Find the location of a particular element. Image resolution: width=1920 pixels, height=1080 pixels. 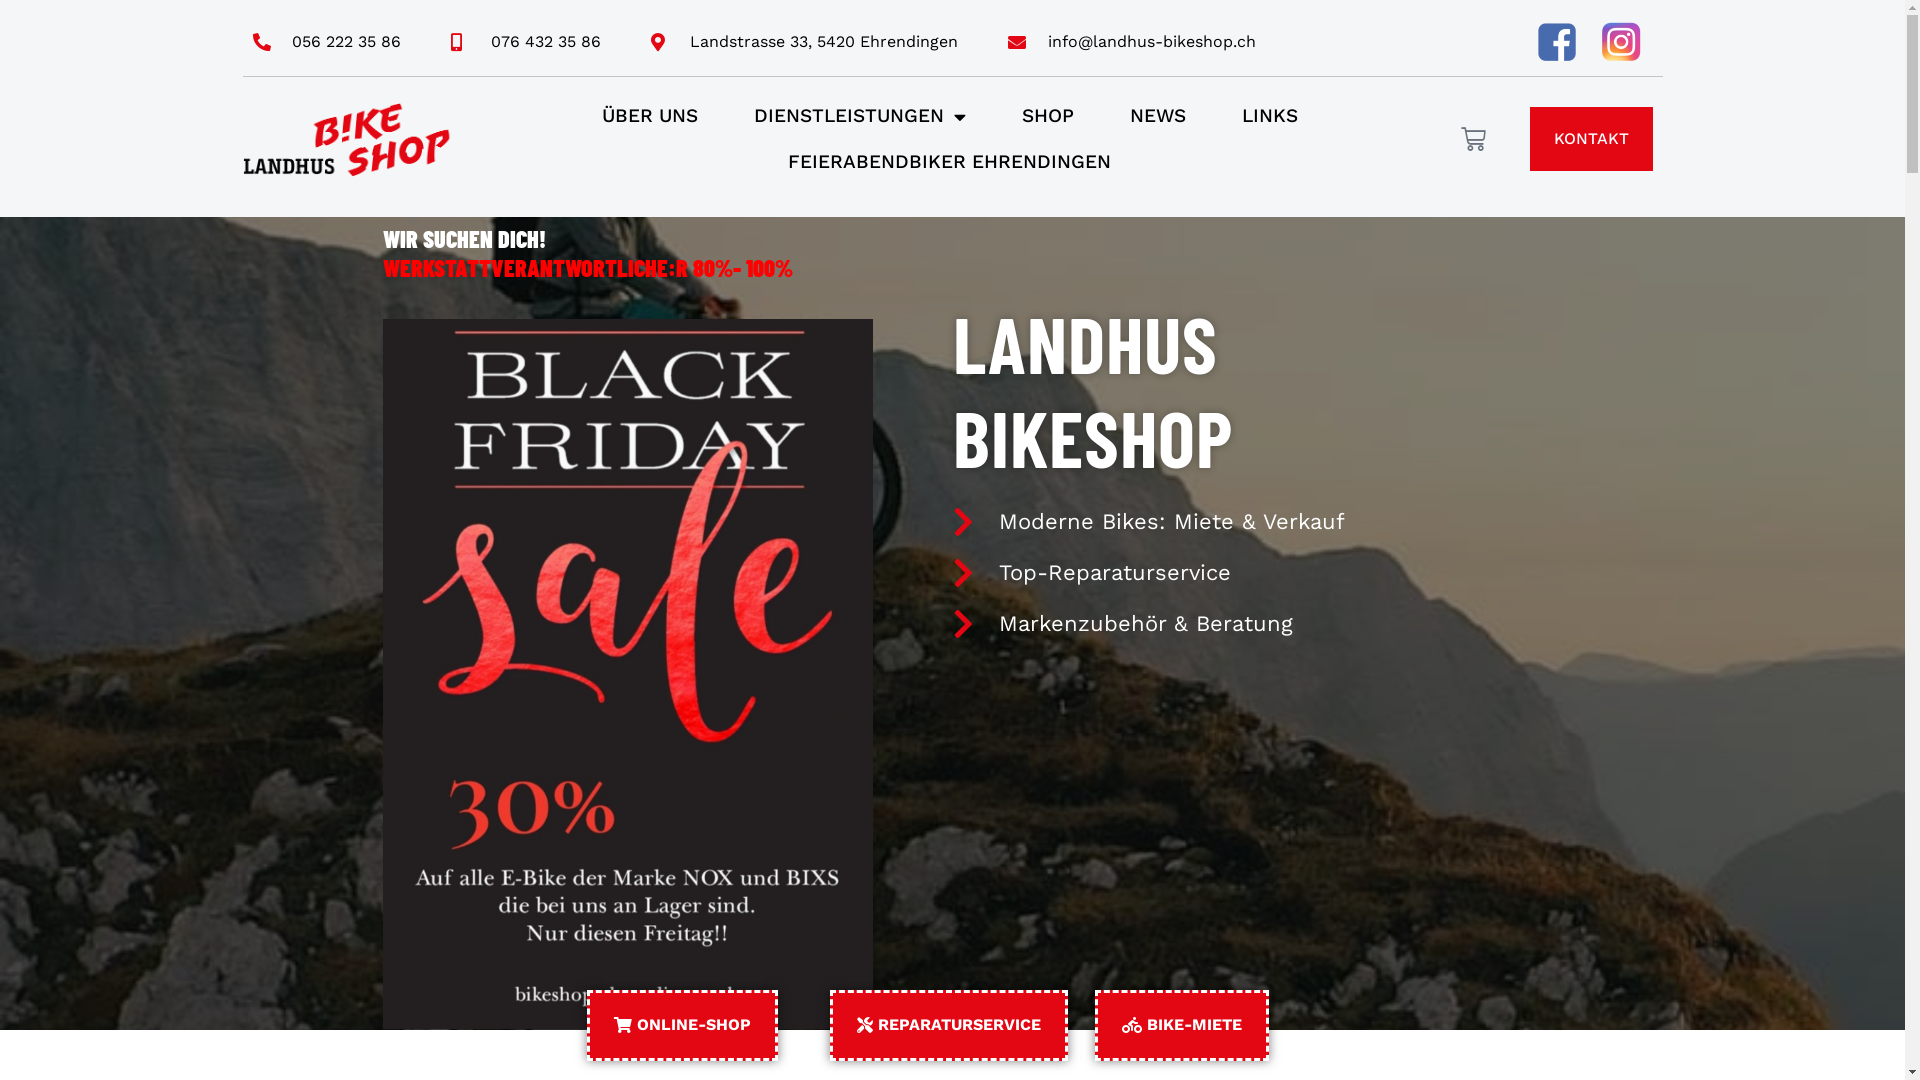

REPARATURSERVICE is located at coordinates (949, 1026).